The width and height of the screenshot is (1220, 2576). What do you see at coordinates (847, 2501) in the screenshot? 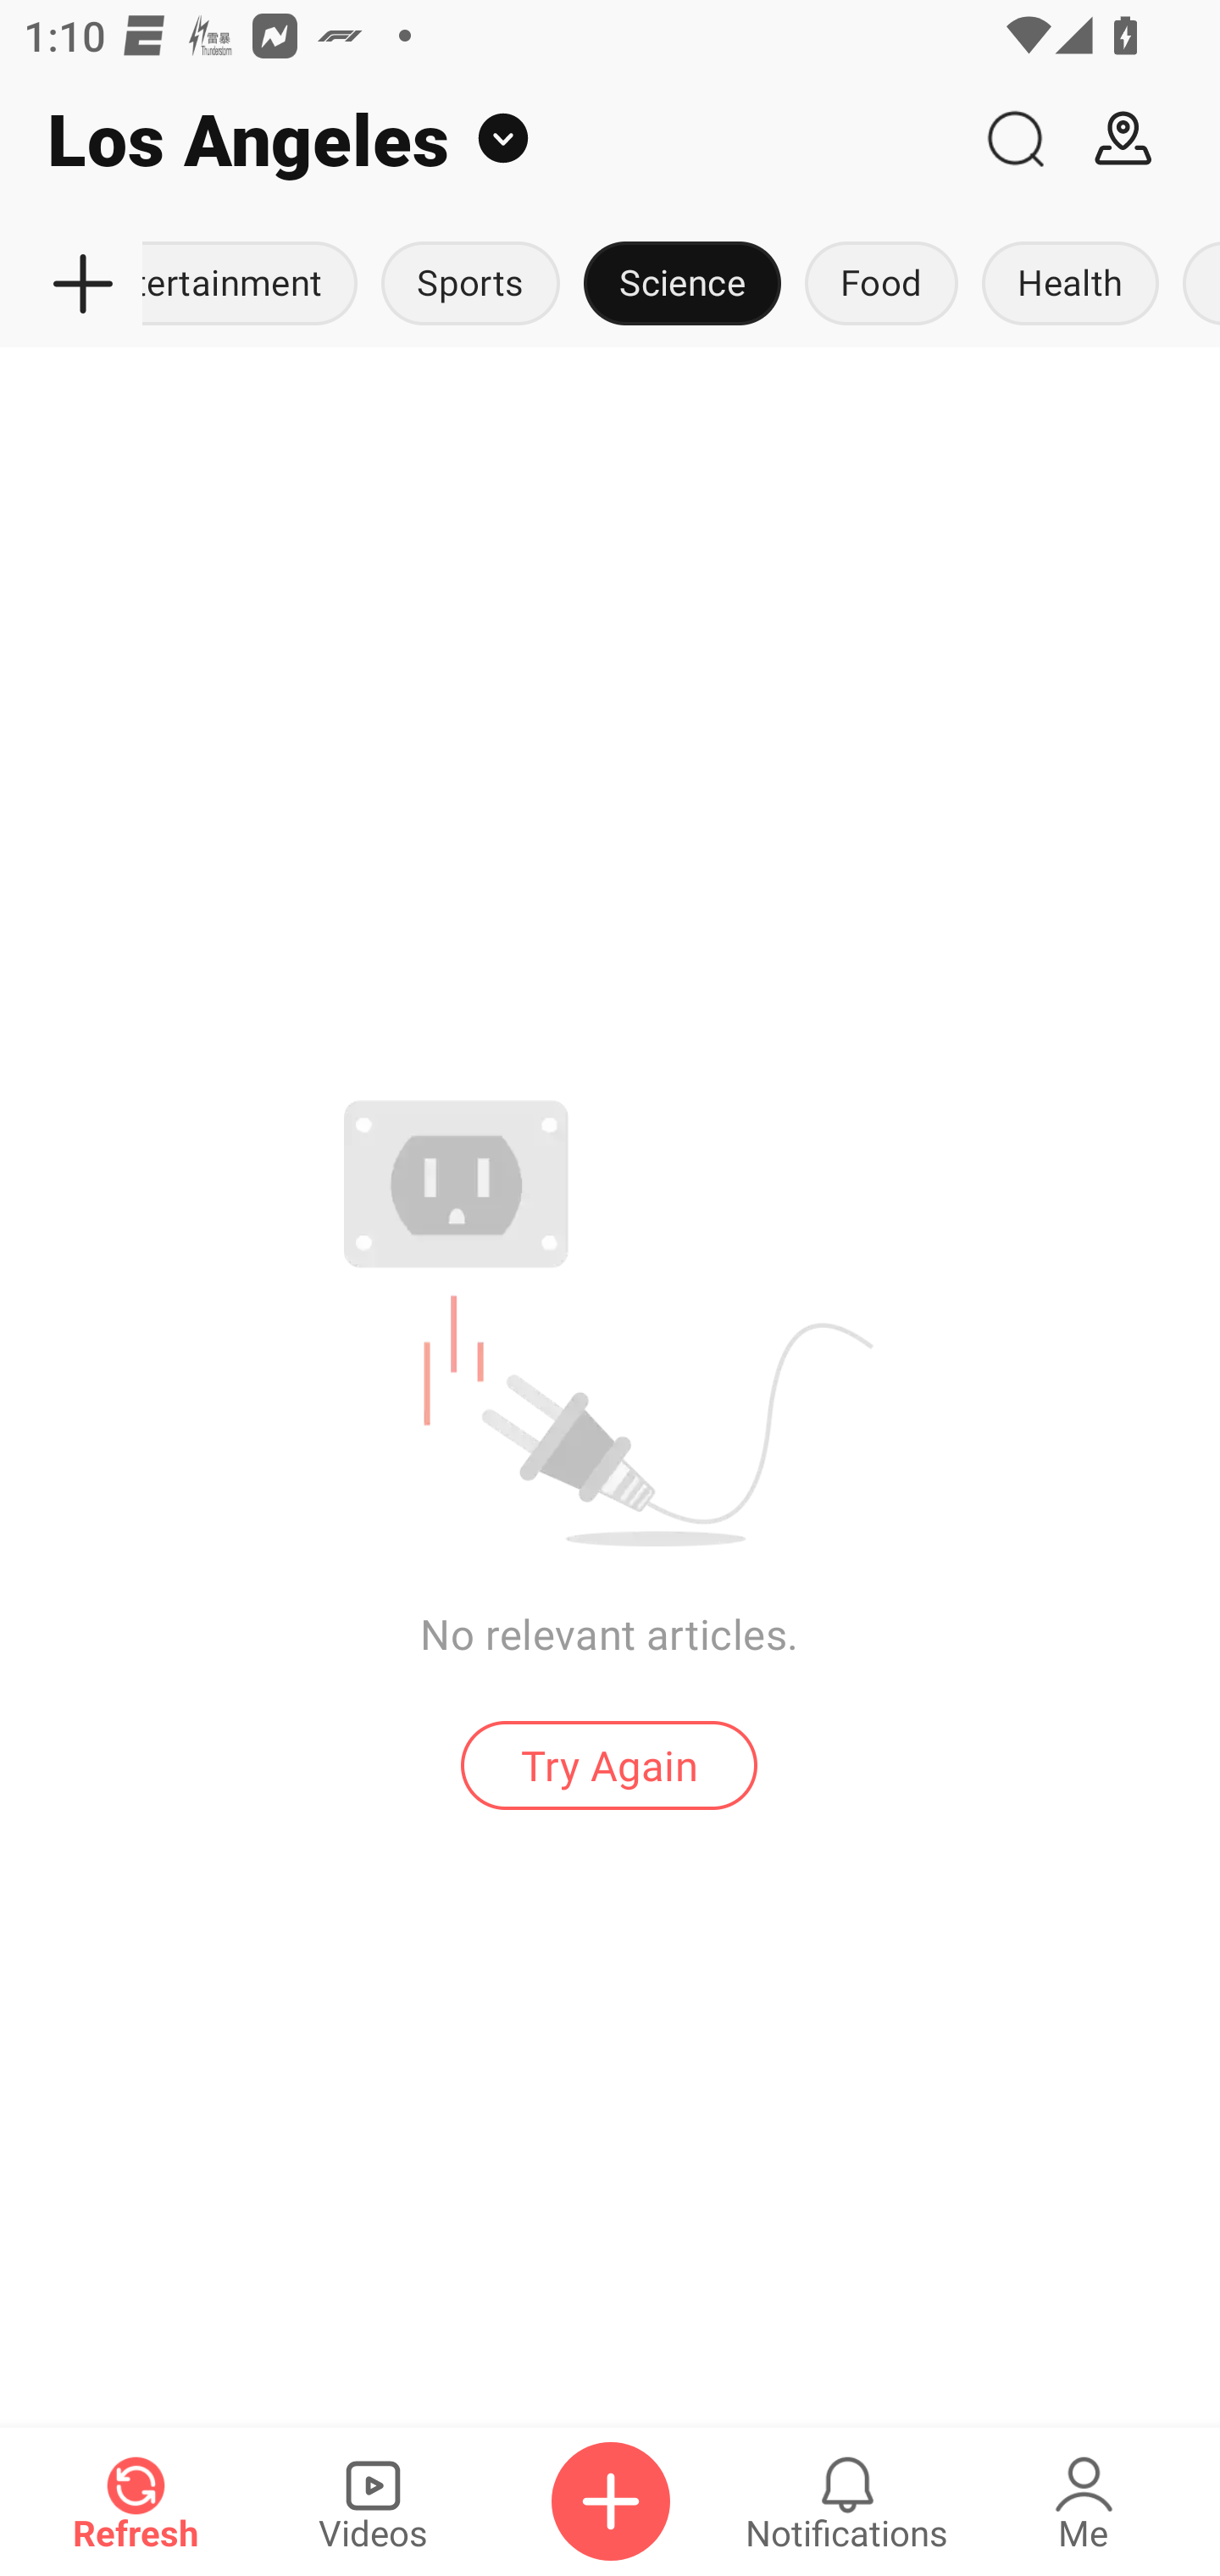
I see `Notifications` at bounding box center [847, 2501].